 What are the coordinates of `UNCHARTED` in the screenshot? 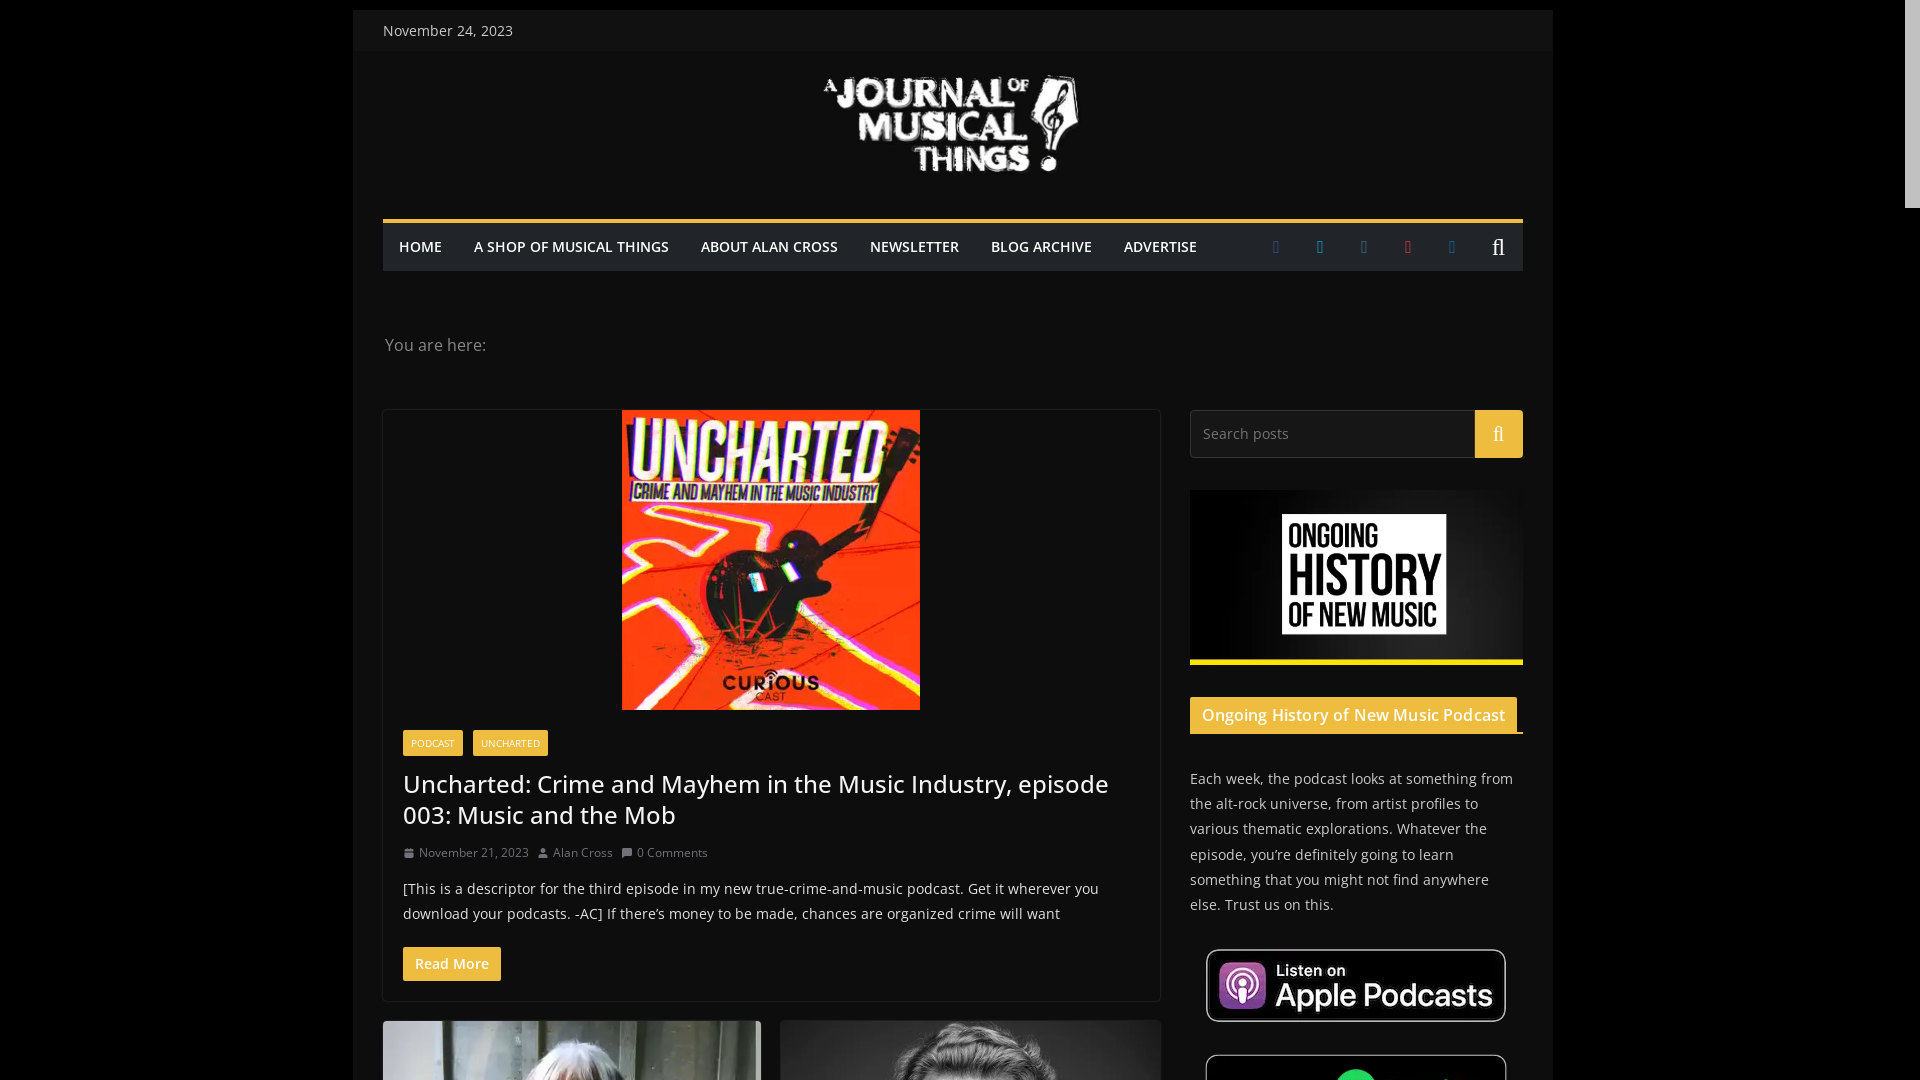 It's located at (510, 743).